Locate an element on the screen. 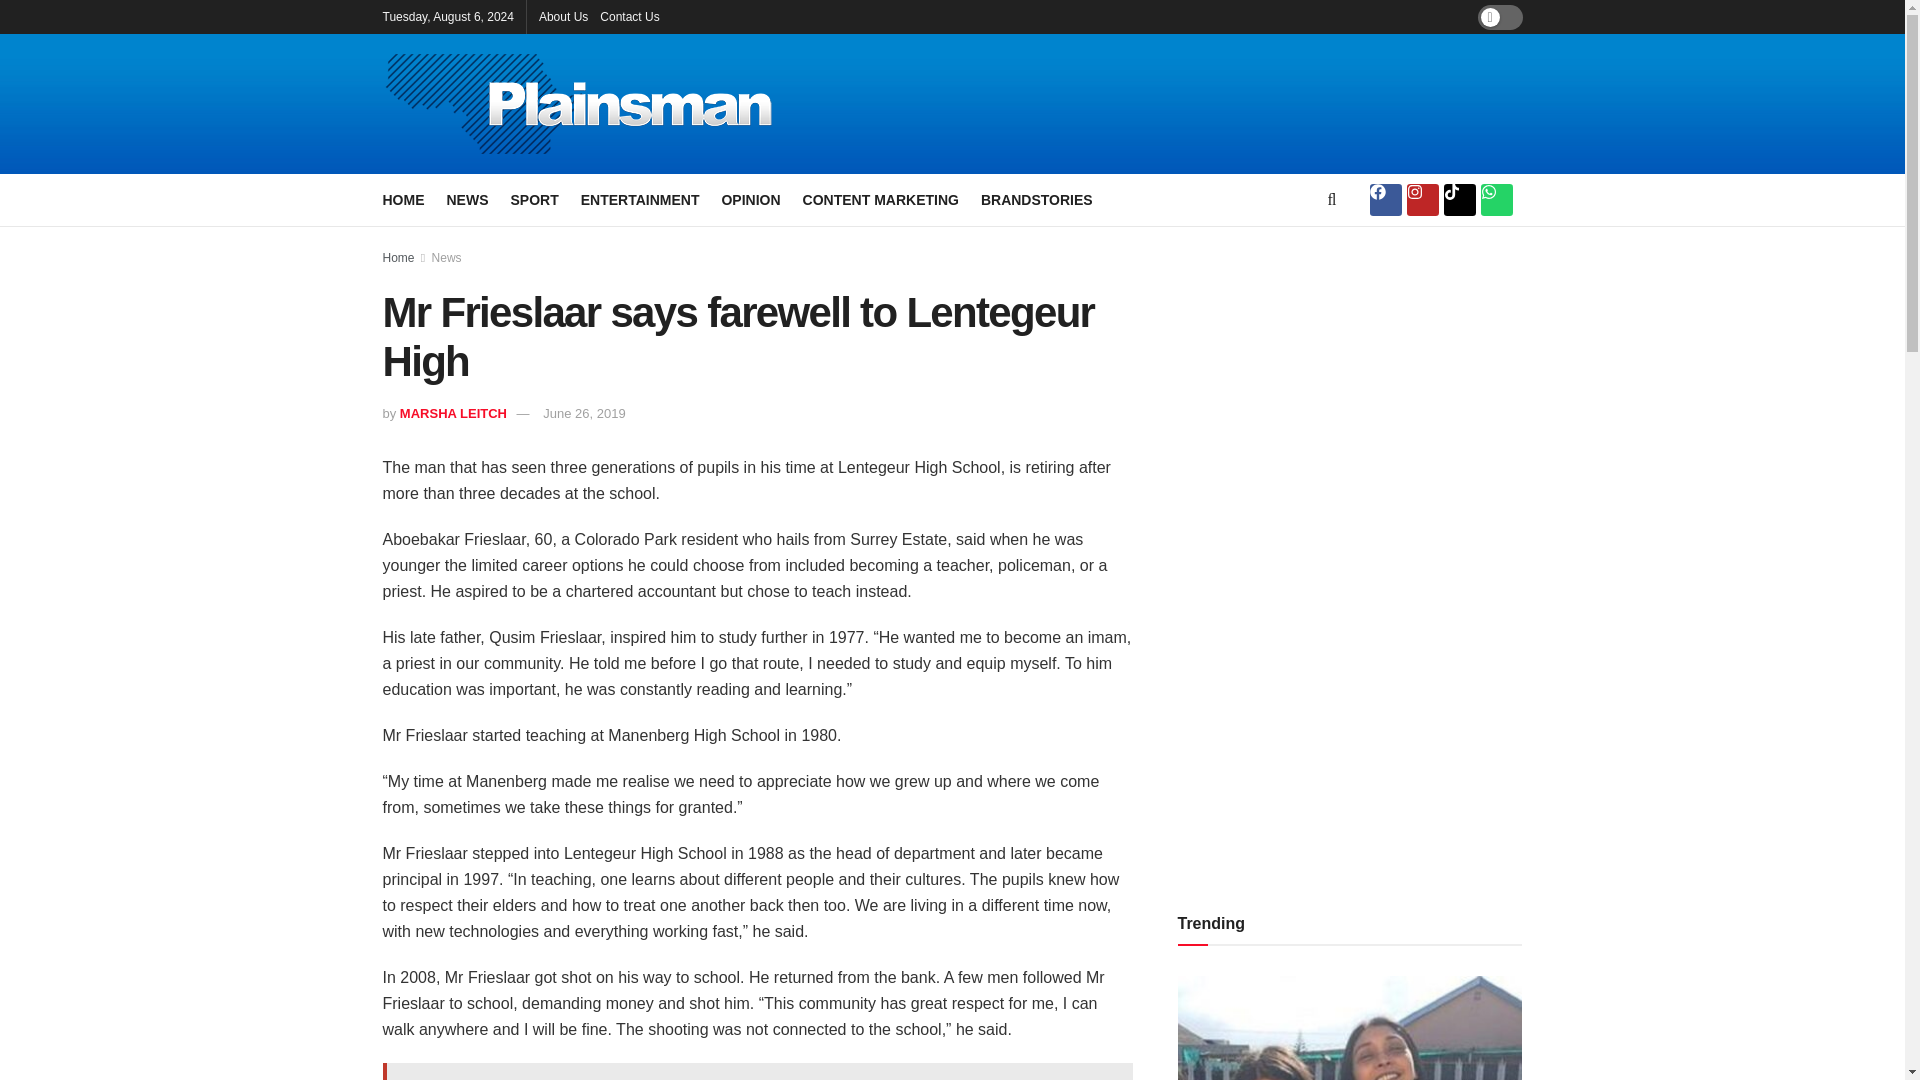 The width and height of the screenshot is (1920, 1080). News is located at coordinates (447, 257).